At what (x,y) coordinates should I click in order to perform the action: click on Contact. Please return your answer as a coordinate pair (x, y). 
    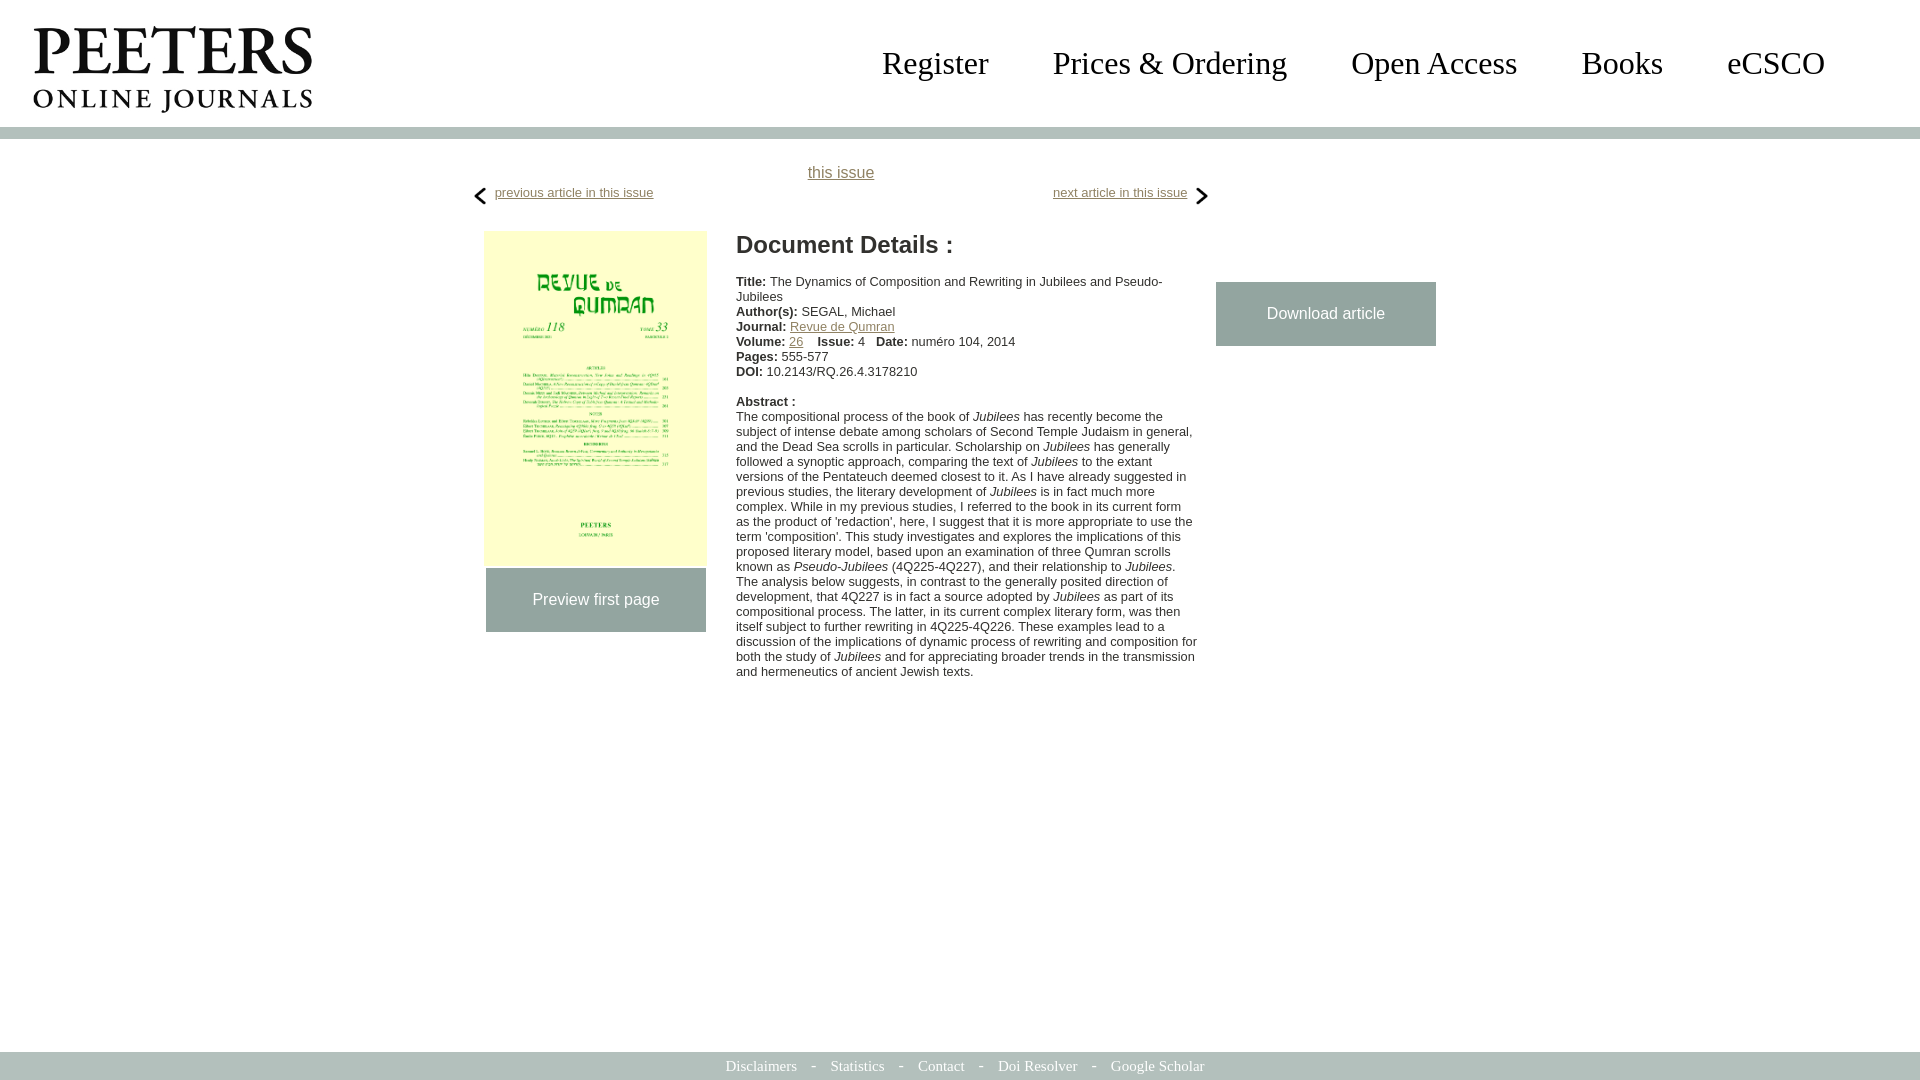
    Looking at the image, I should click on (942, 1066).